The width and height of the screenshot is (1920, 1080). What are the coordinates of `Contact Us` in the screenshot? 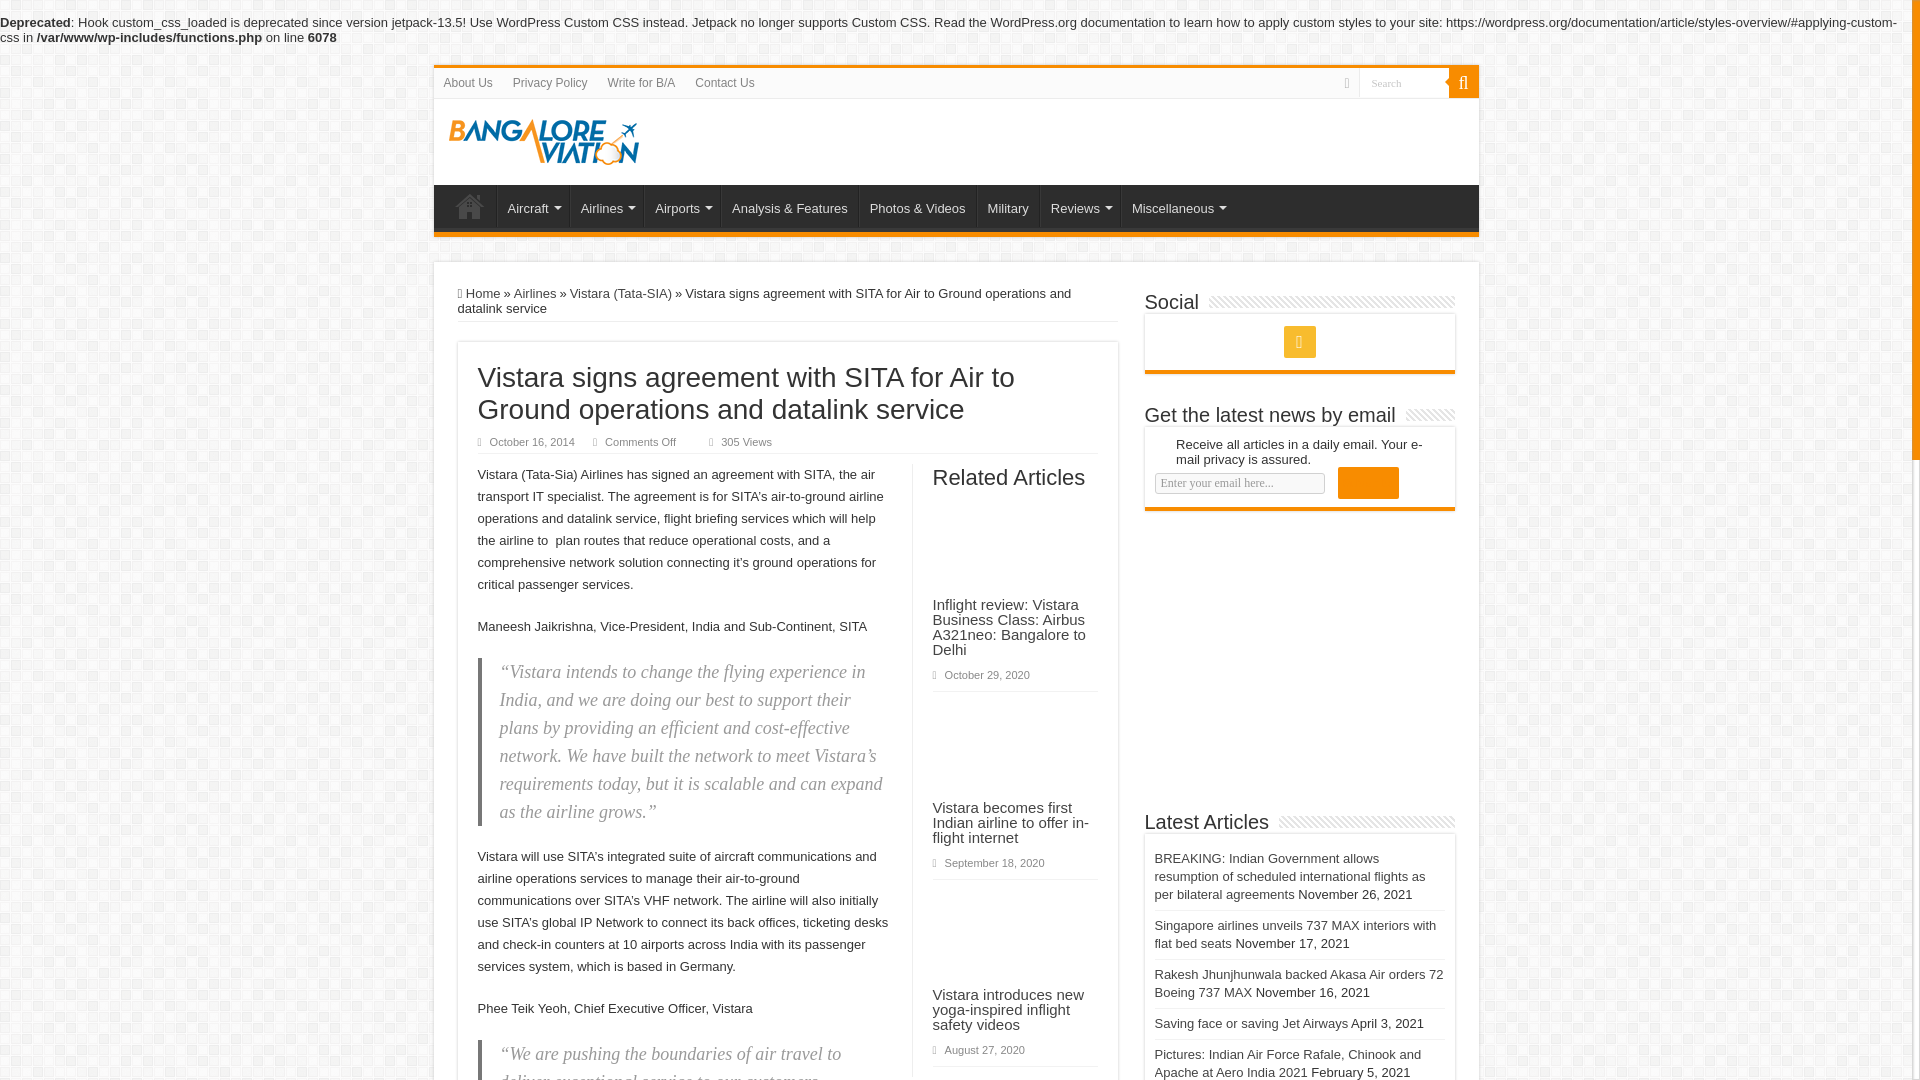 It's located at (724, 83).